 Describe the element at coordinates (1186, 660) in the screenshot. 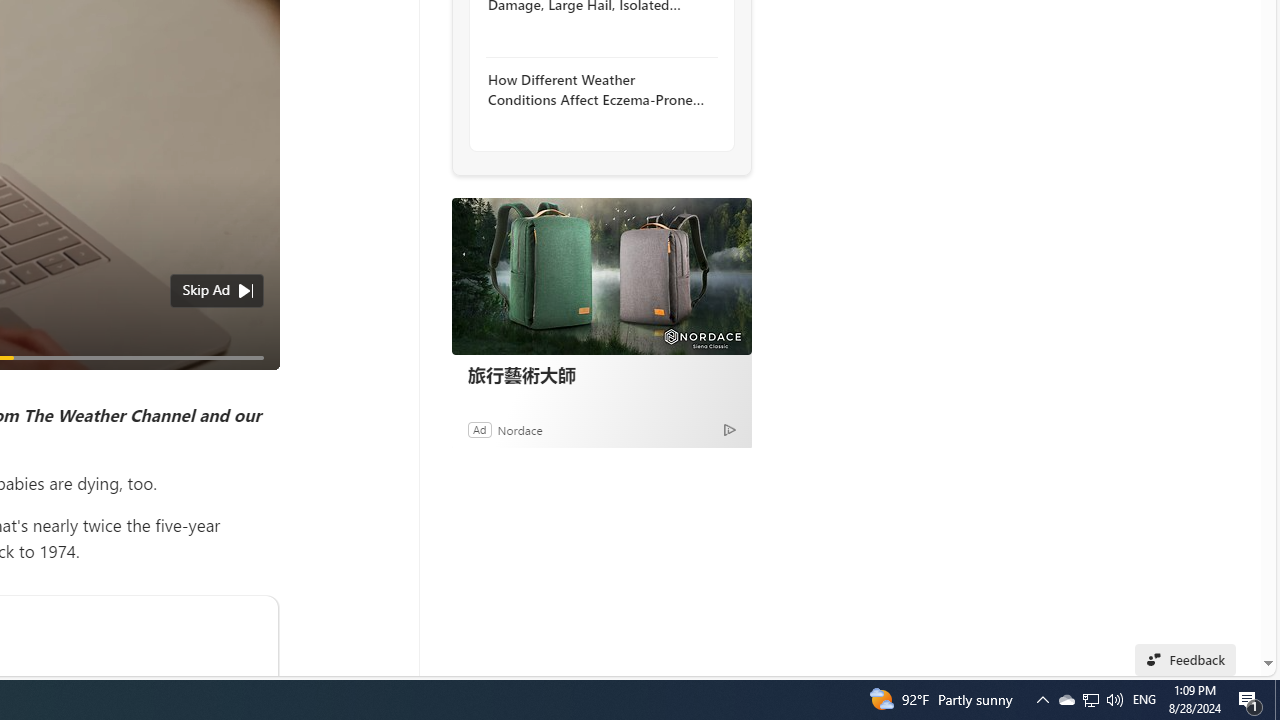

I see `Feedback` at that location.